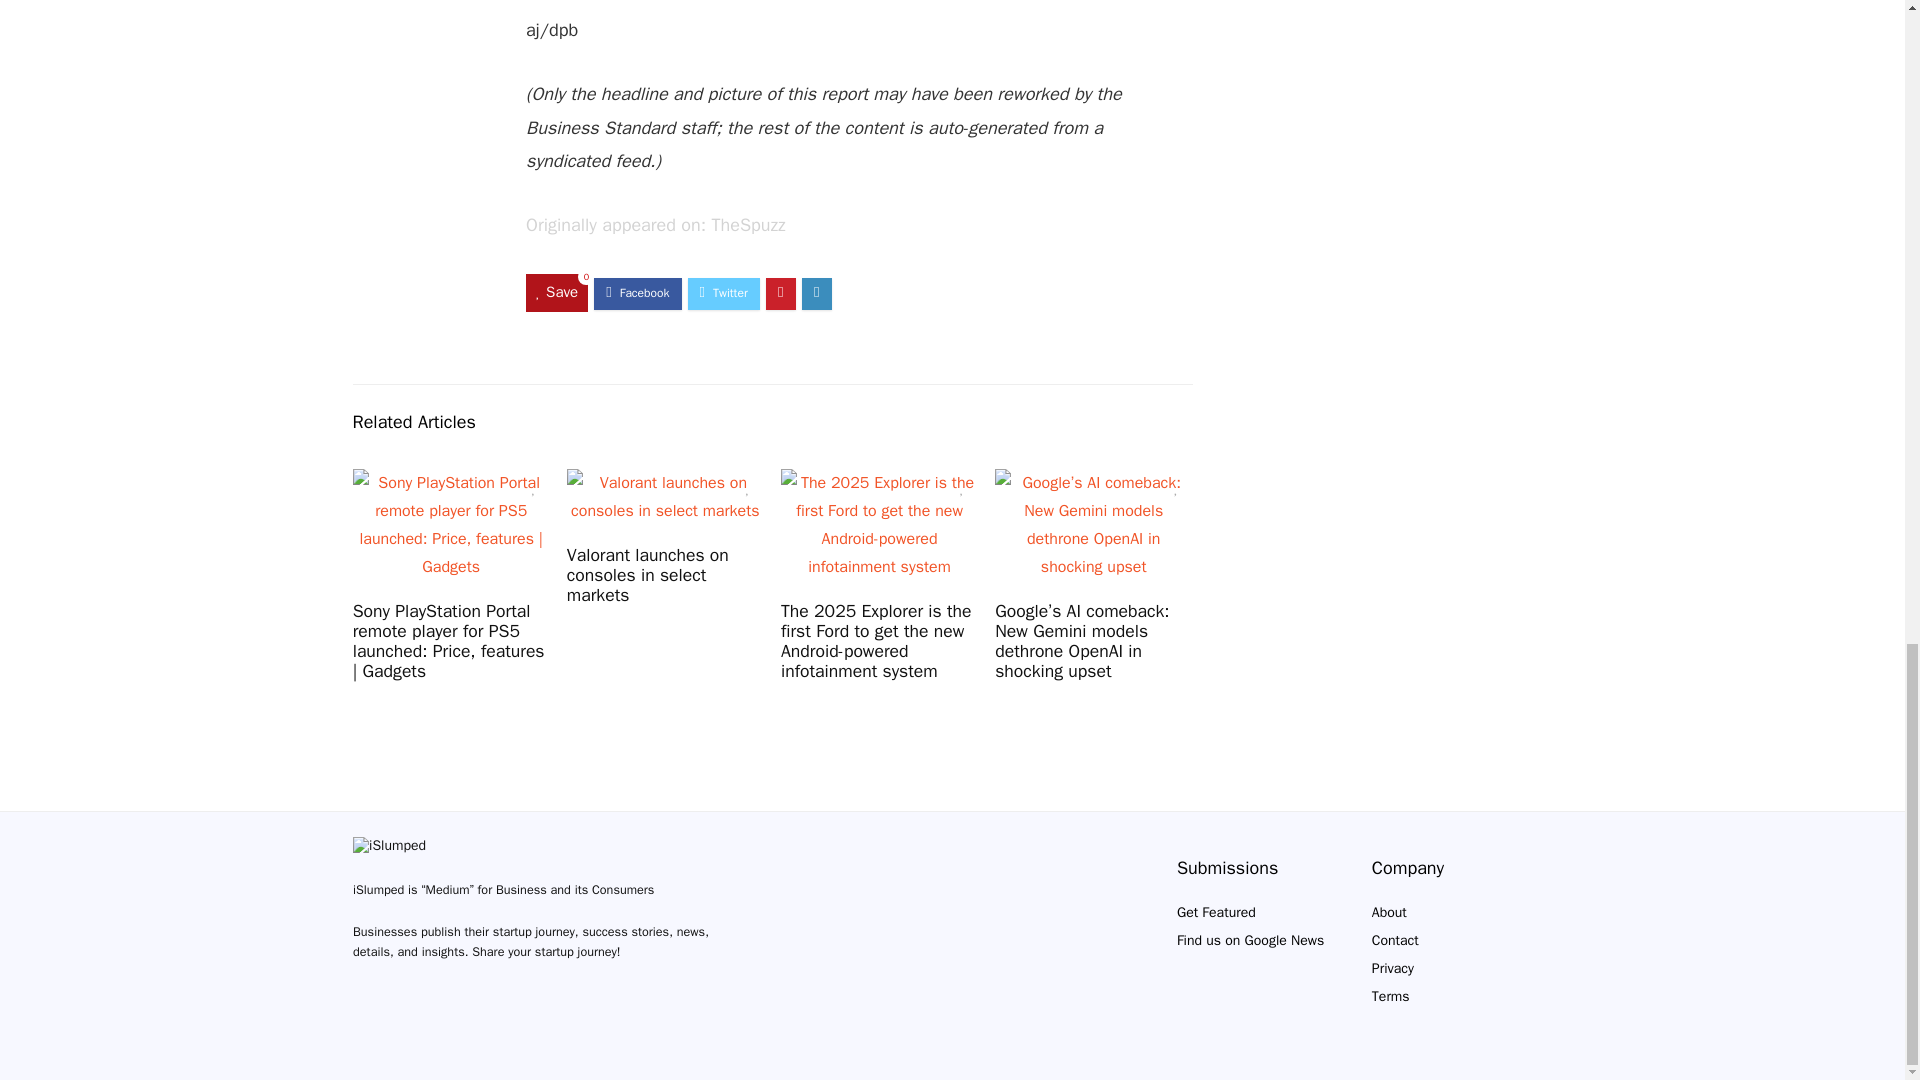 The width and height of the screenshot is (1920, 1080). Describe the element at coordinates (648, 574) in the screenshot. I see `Valorant launches on consoles in select markets` at that location.